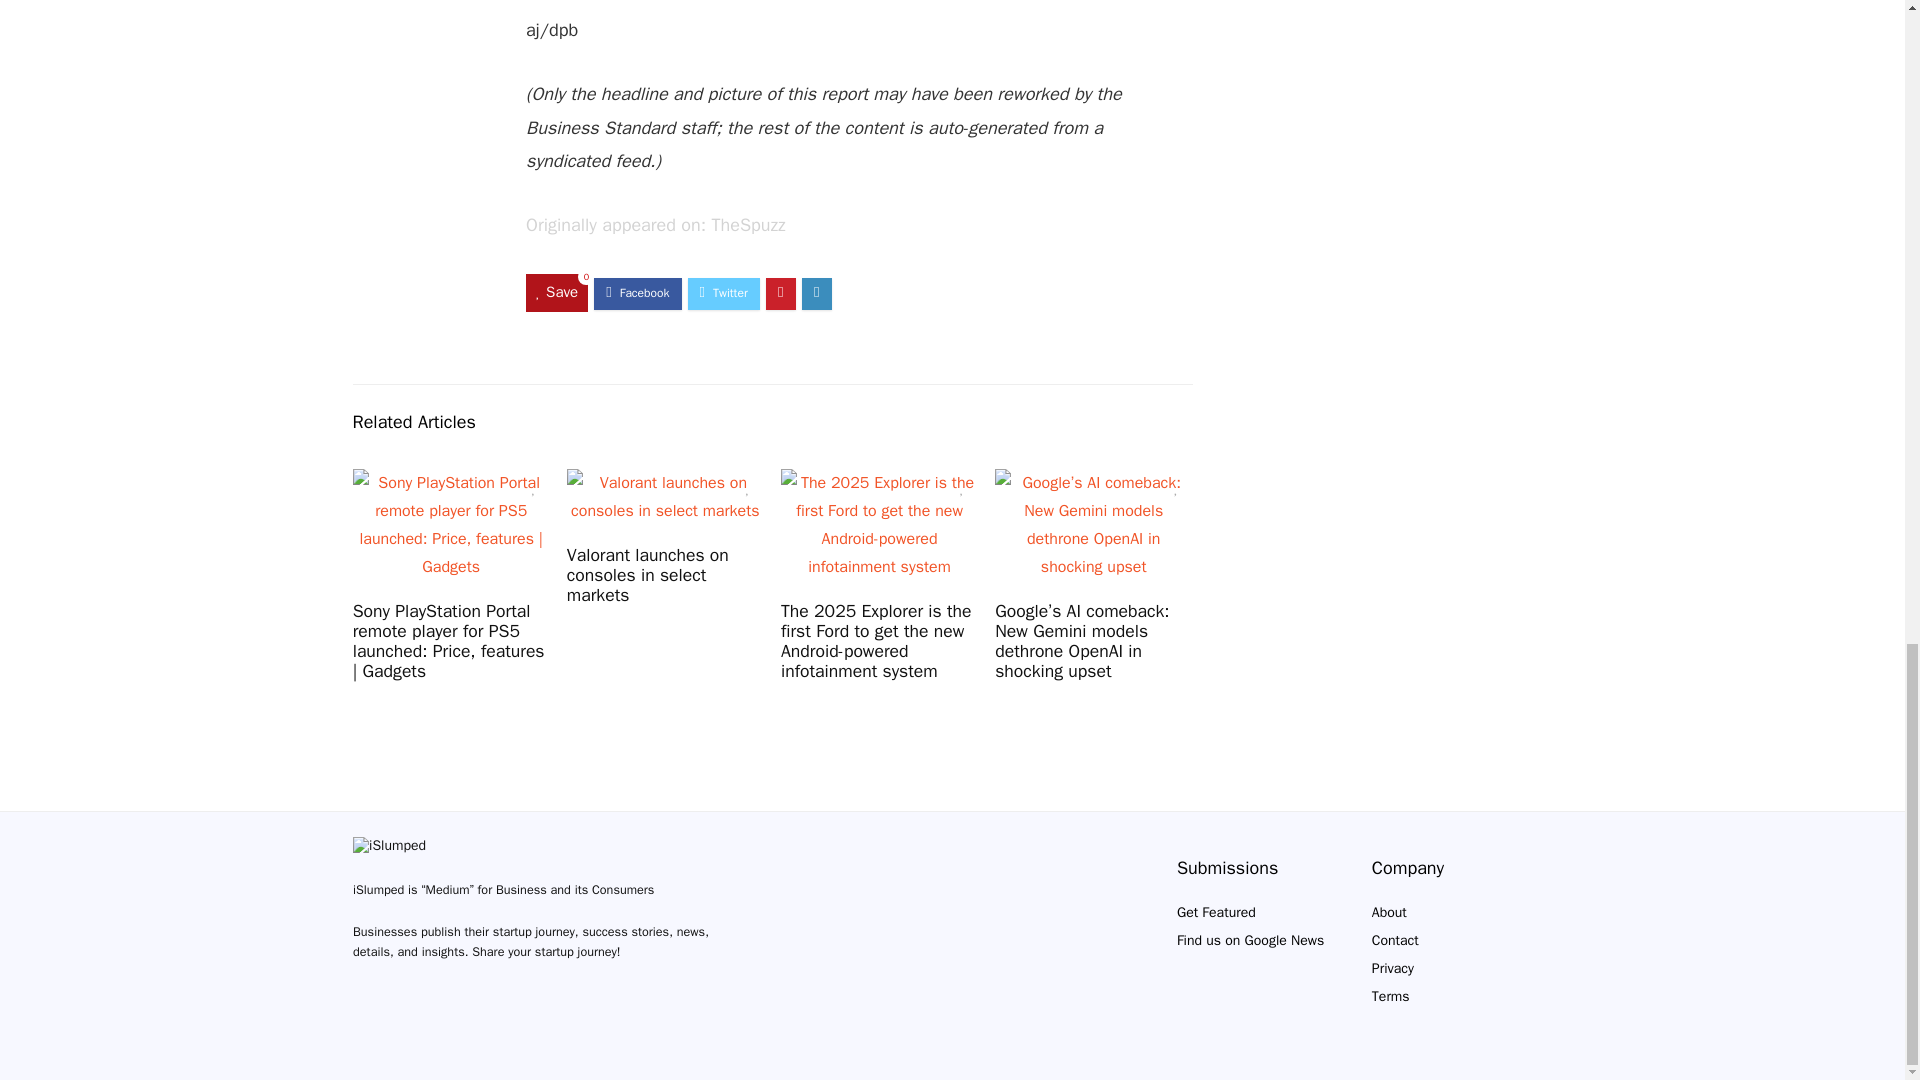 The width and height of the screenshot is (1920, 1080). Describe the element at coordinates (648, 574) in the screenshot. I see `Valorant launches on consoles in select markets` at that location.